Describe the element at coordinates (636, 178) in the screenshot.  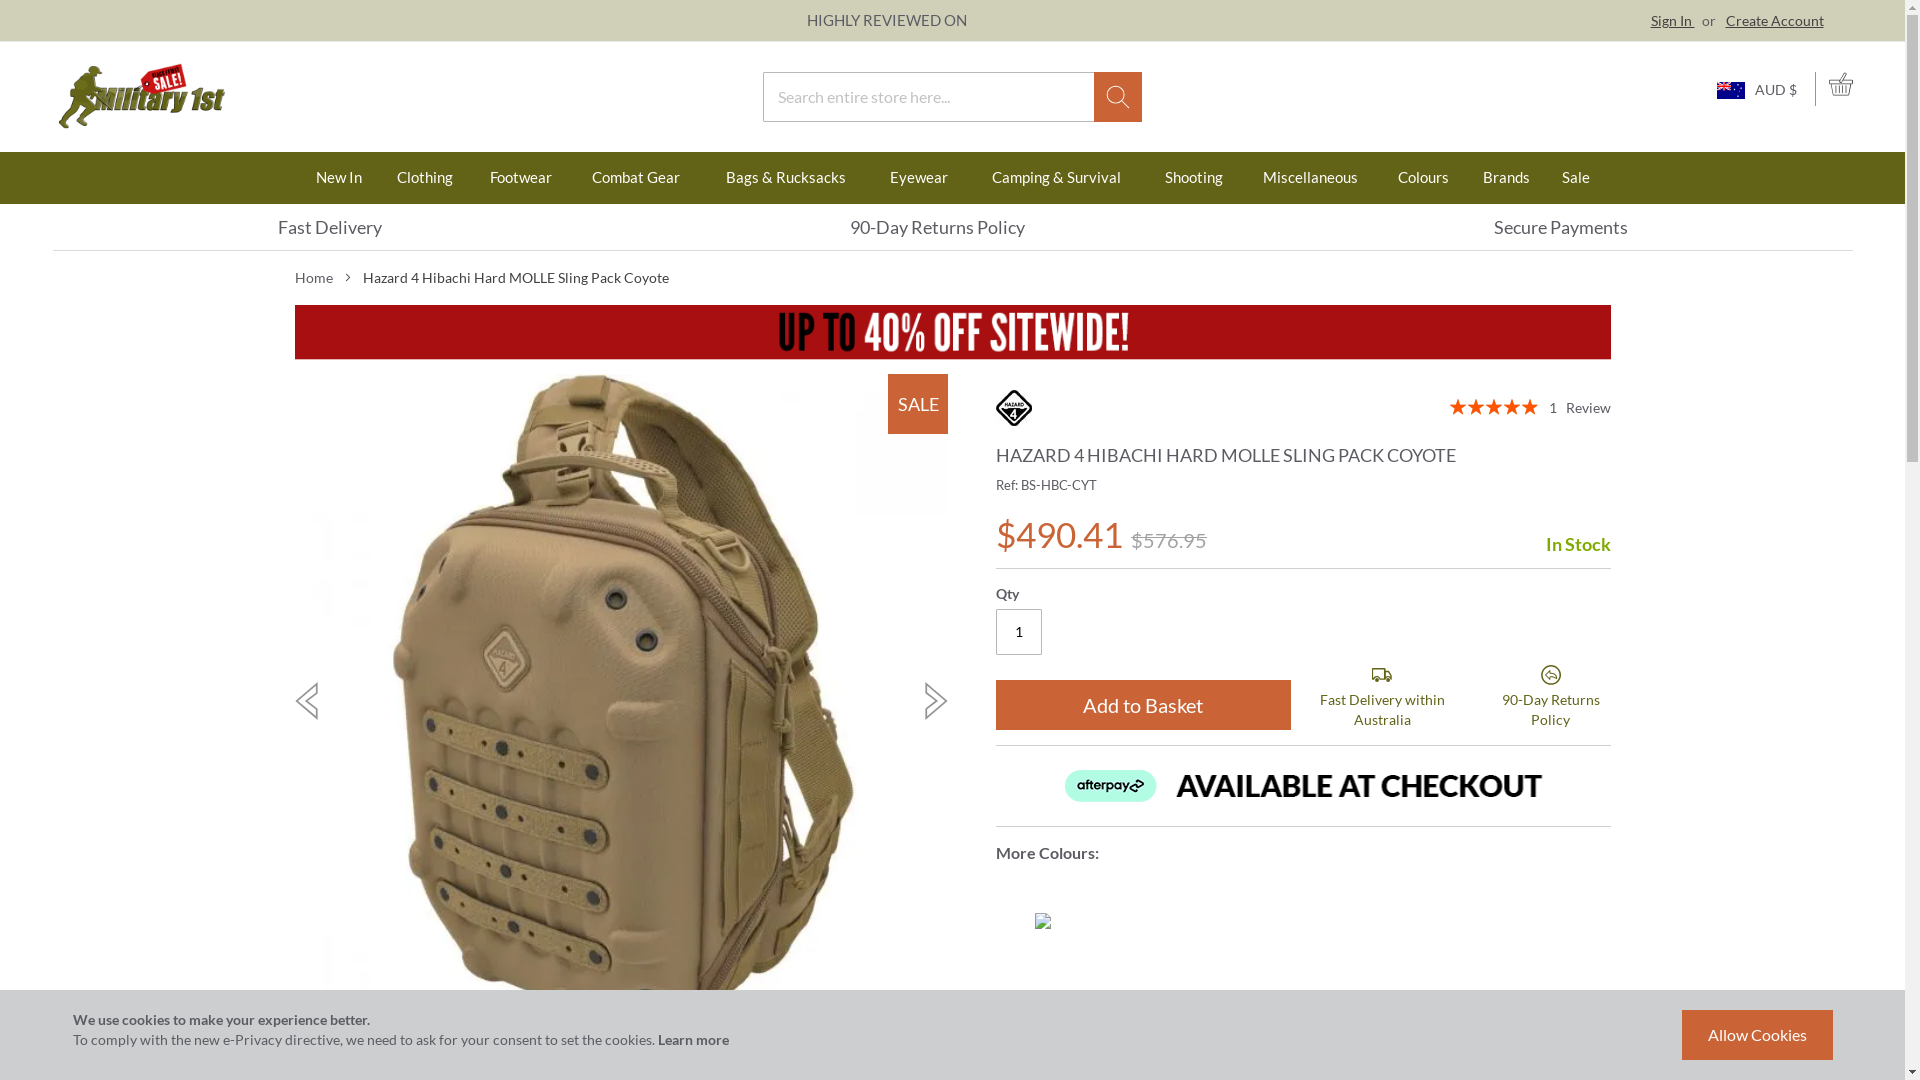
I see `Combat Gear` at that location.